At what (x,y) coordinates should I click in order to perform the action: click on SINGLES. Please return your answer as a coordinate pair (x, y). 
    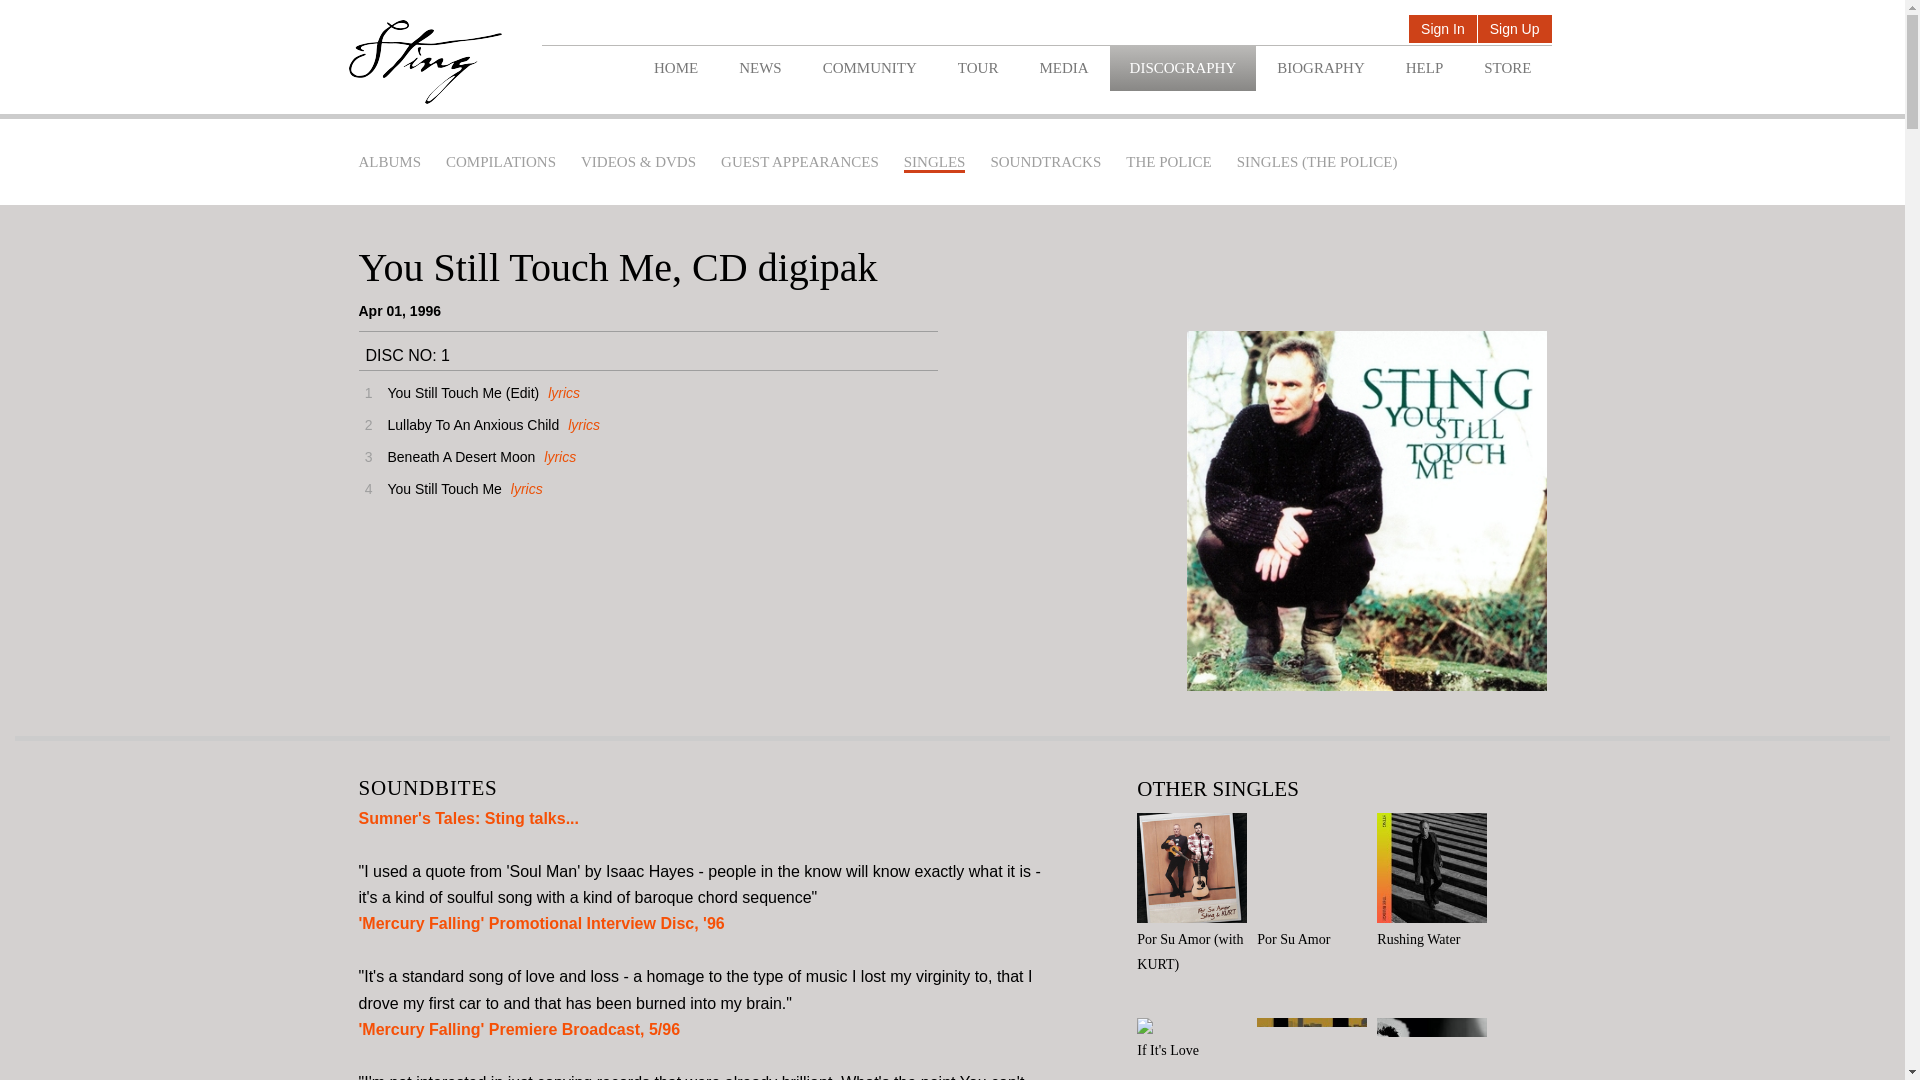
    Looking at the image, I should click on (934, 163).